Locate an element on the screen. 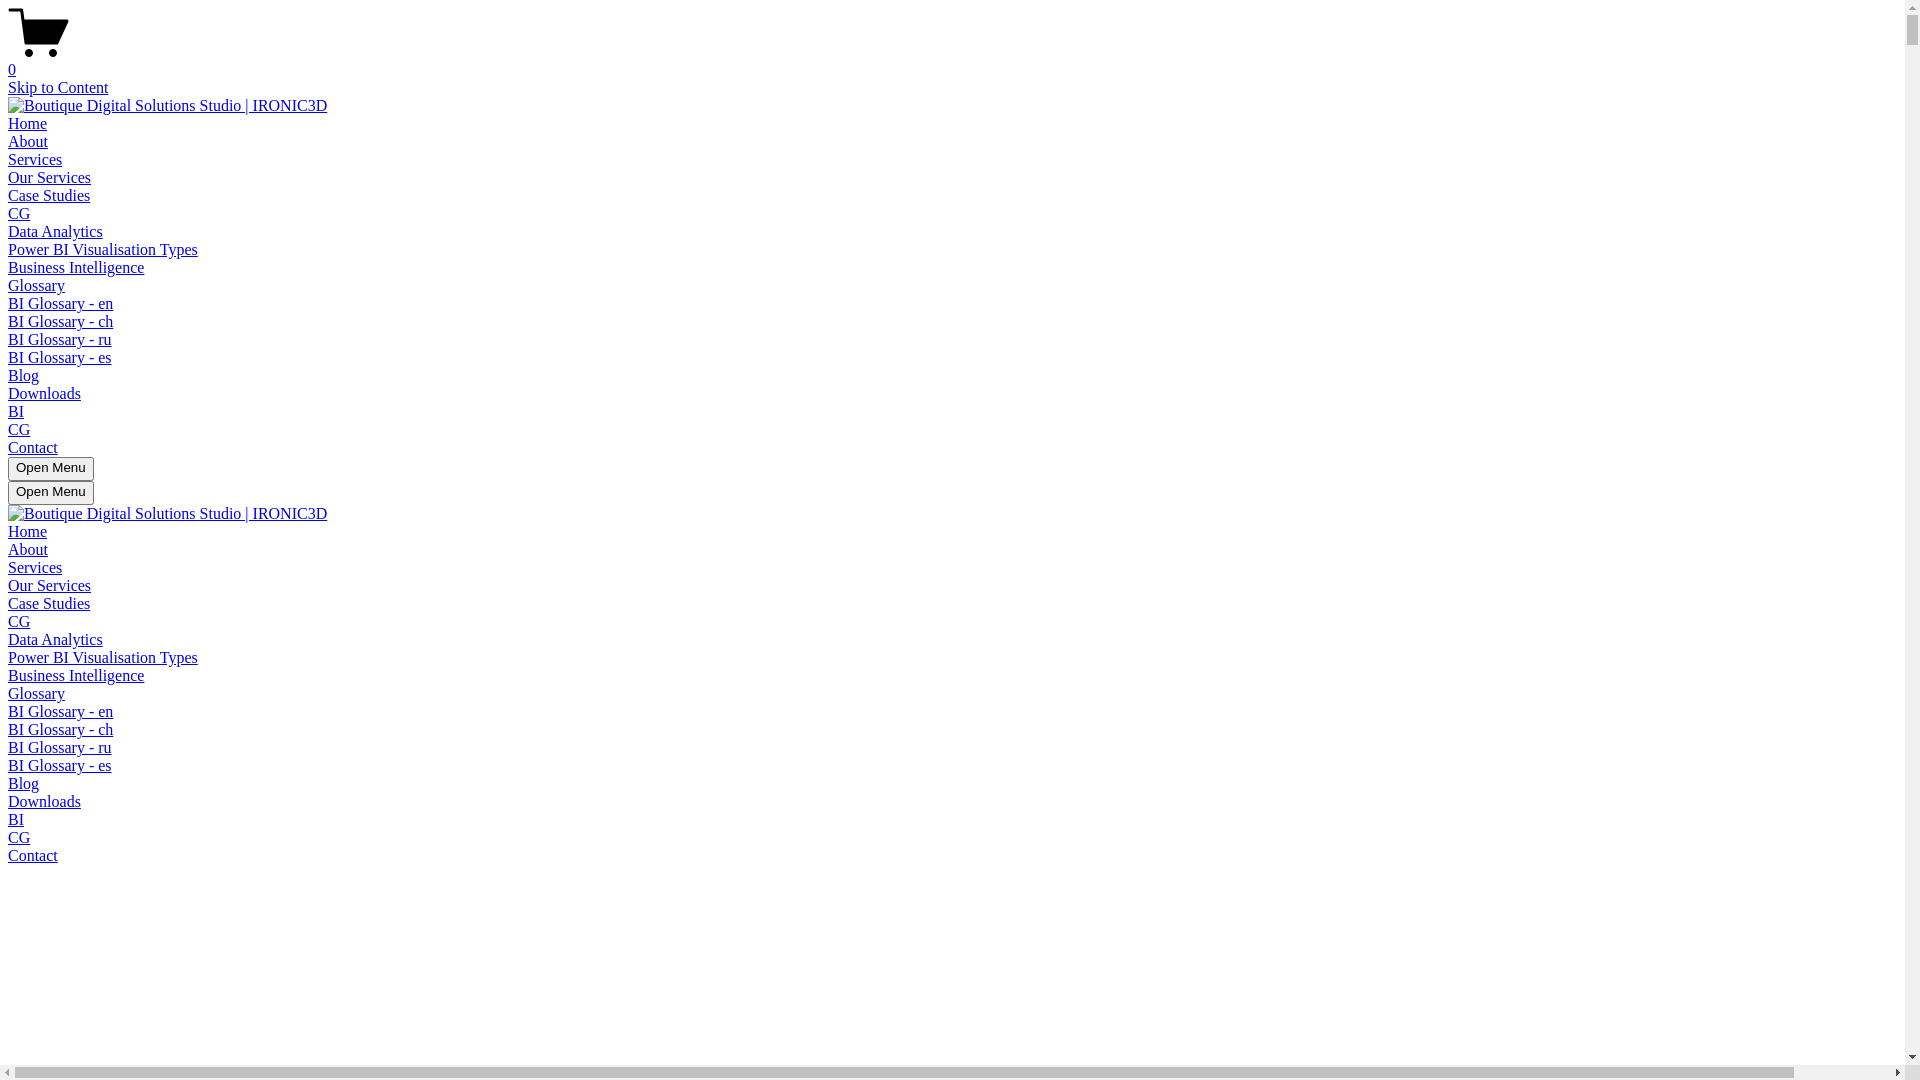 The width and height of the screenshot is (1920, 1080). BI is located at coordinates (16, 412).